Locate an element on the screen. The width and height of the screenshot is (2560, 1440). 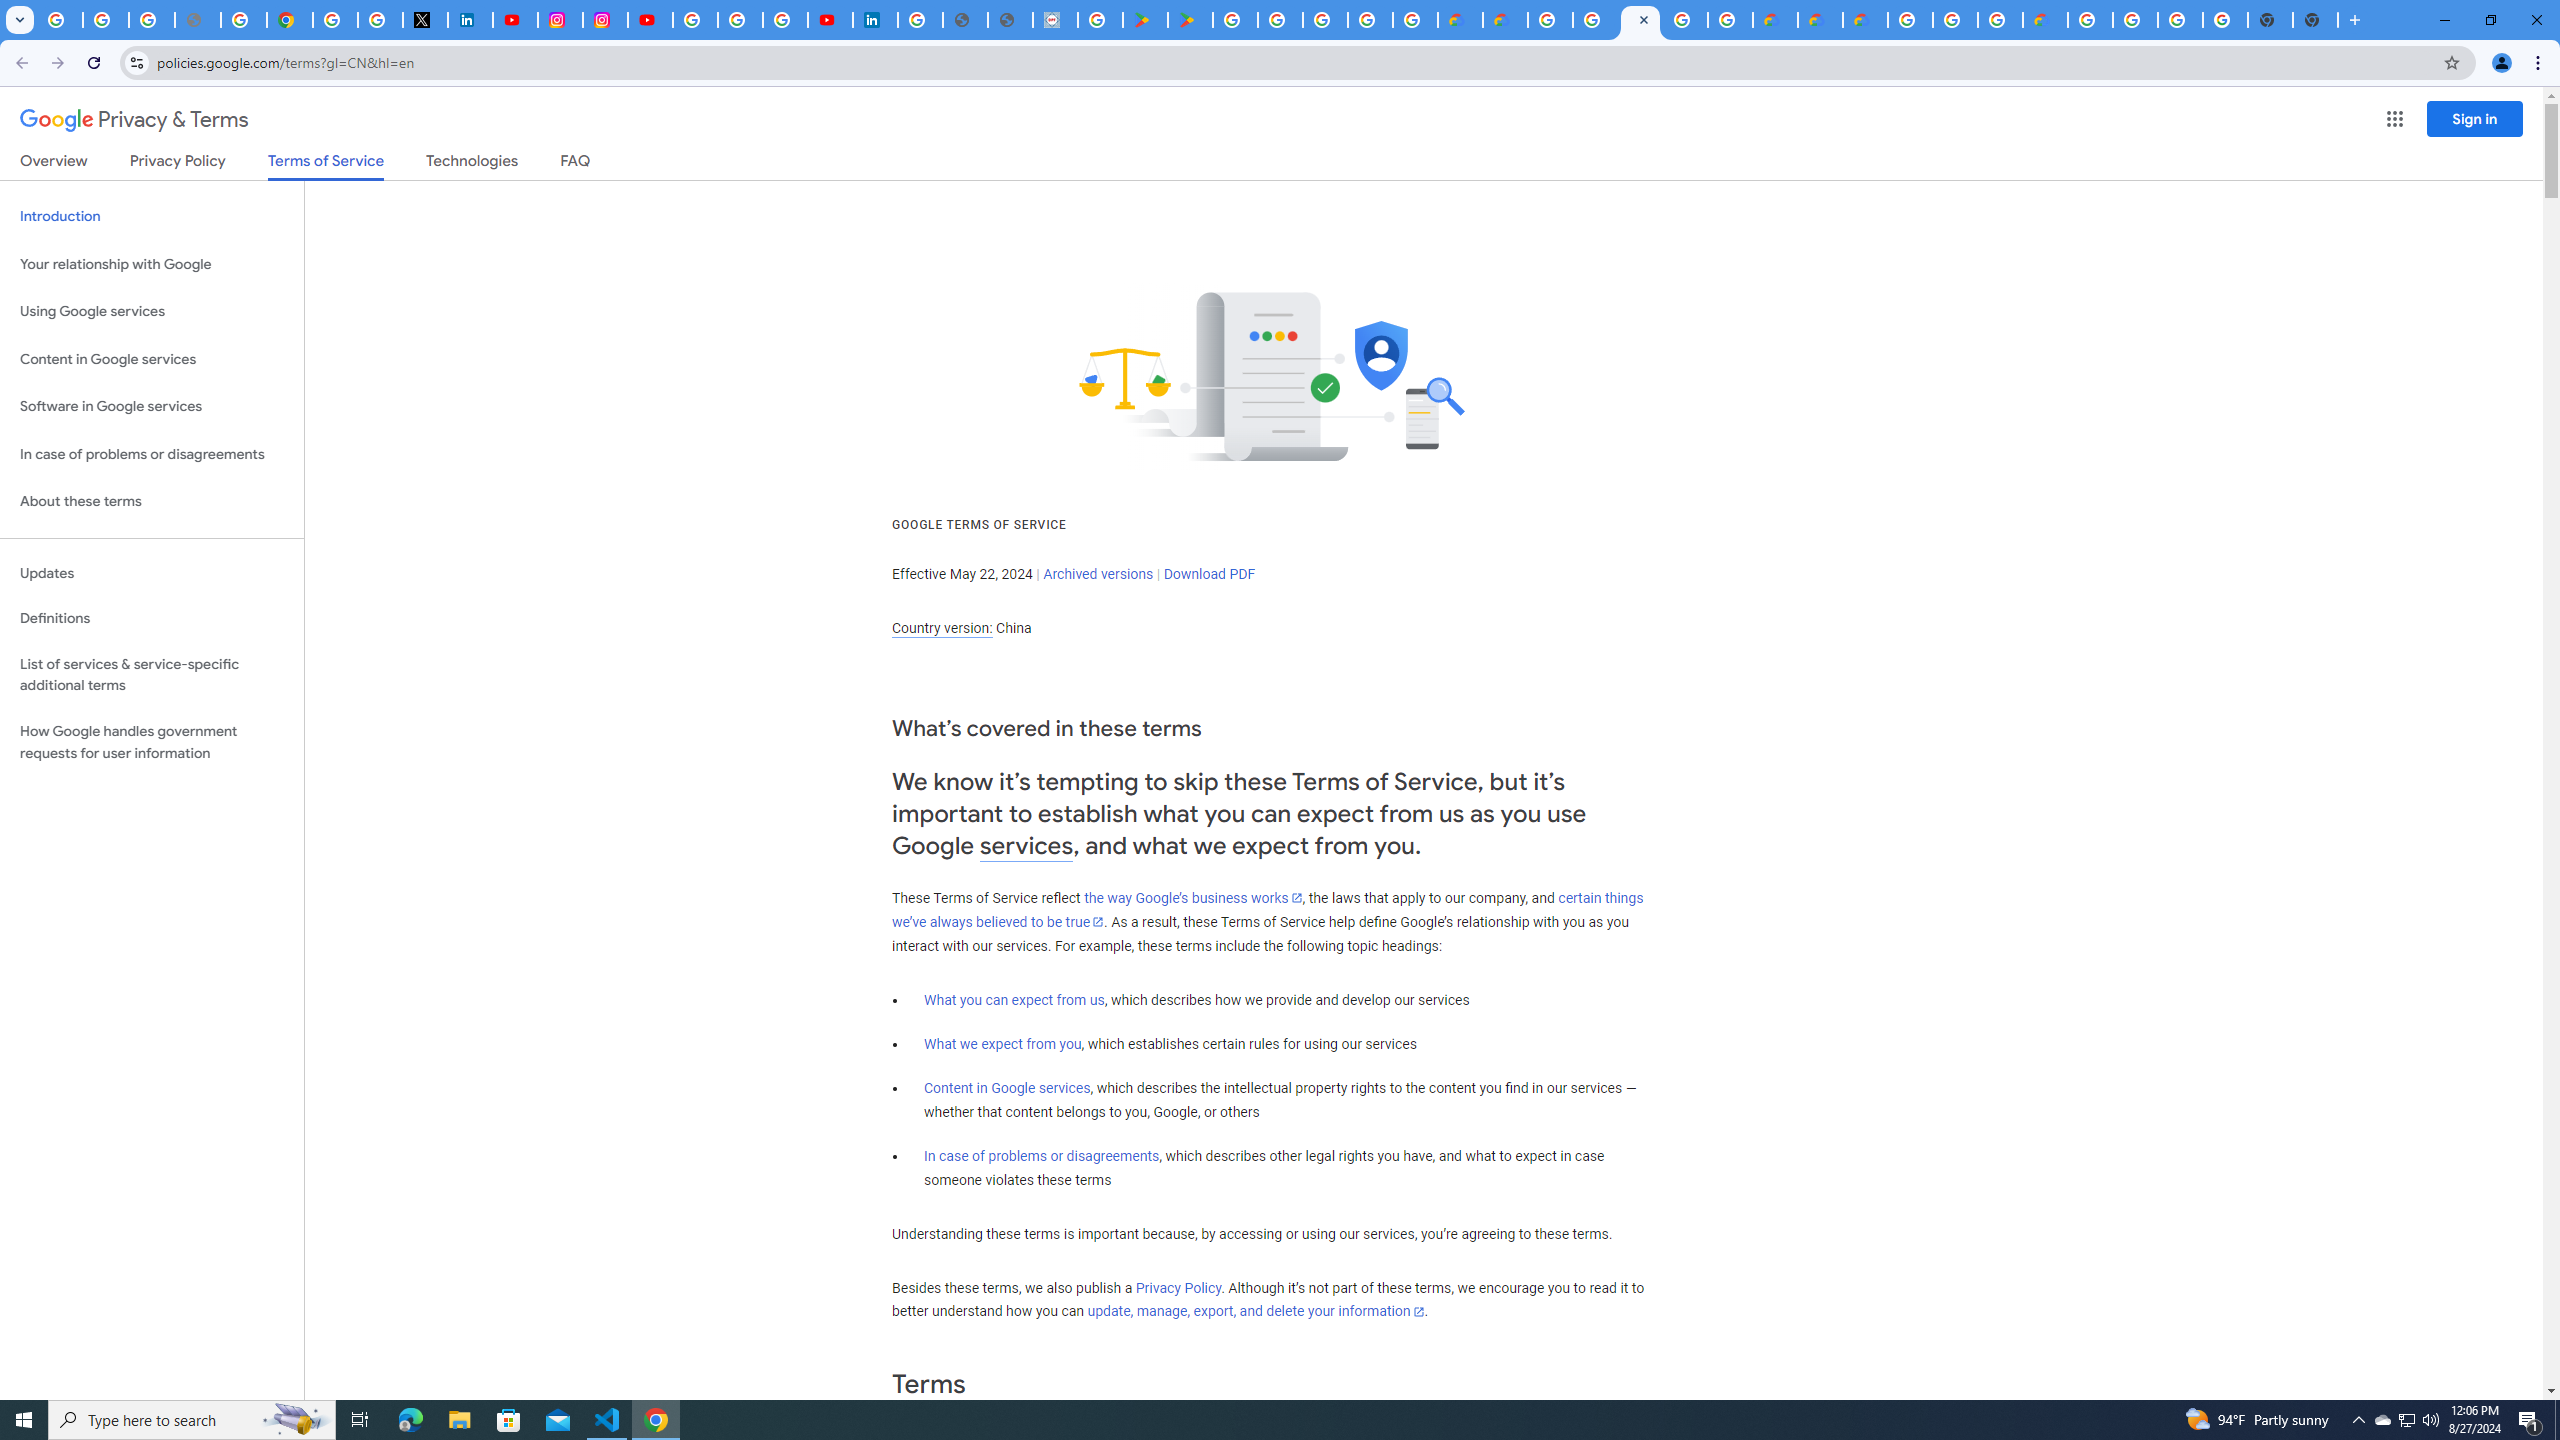
Software in Google services is located at coordinates (152, 406).